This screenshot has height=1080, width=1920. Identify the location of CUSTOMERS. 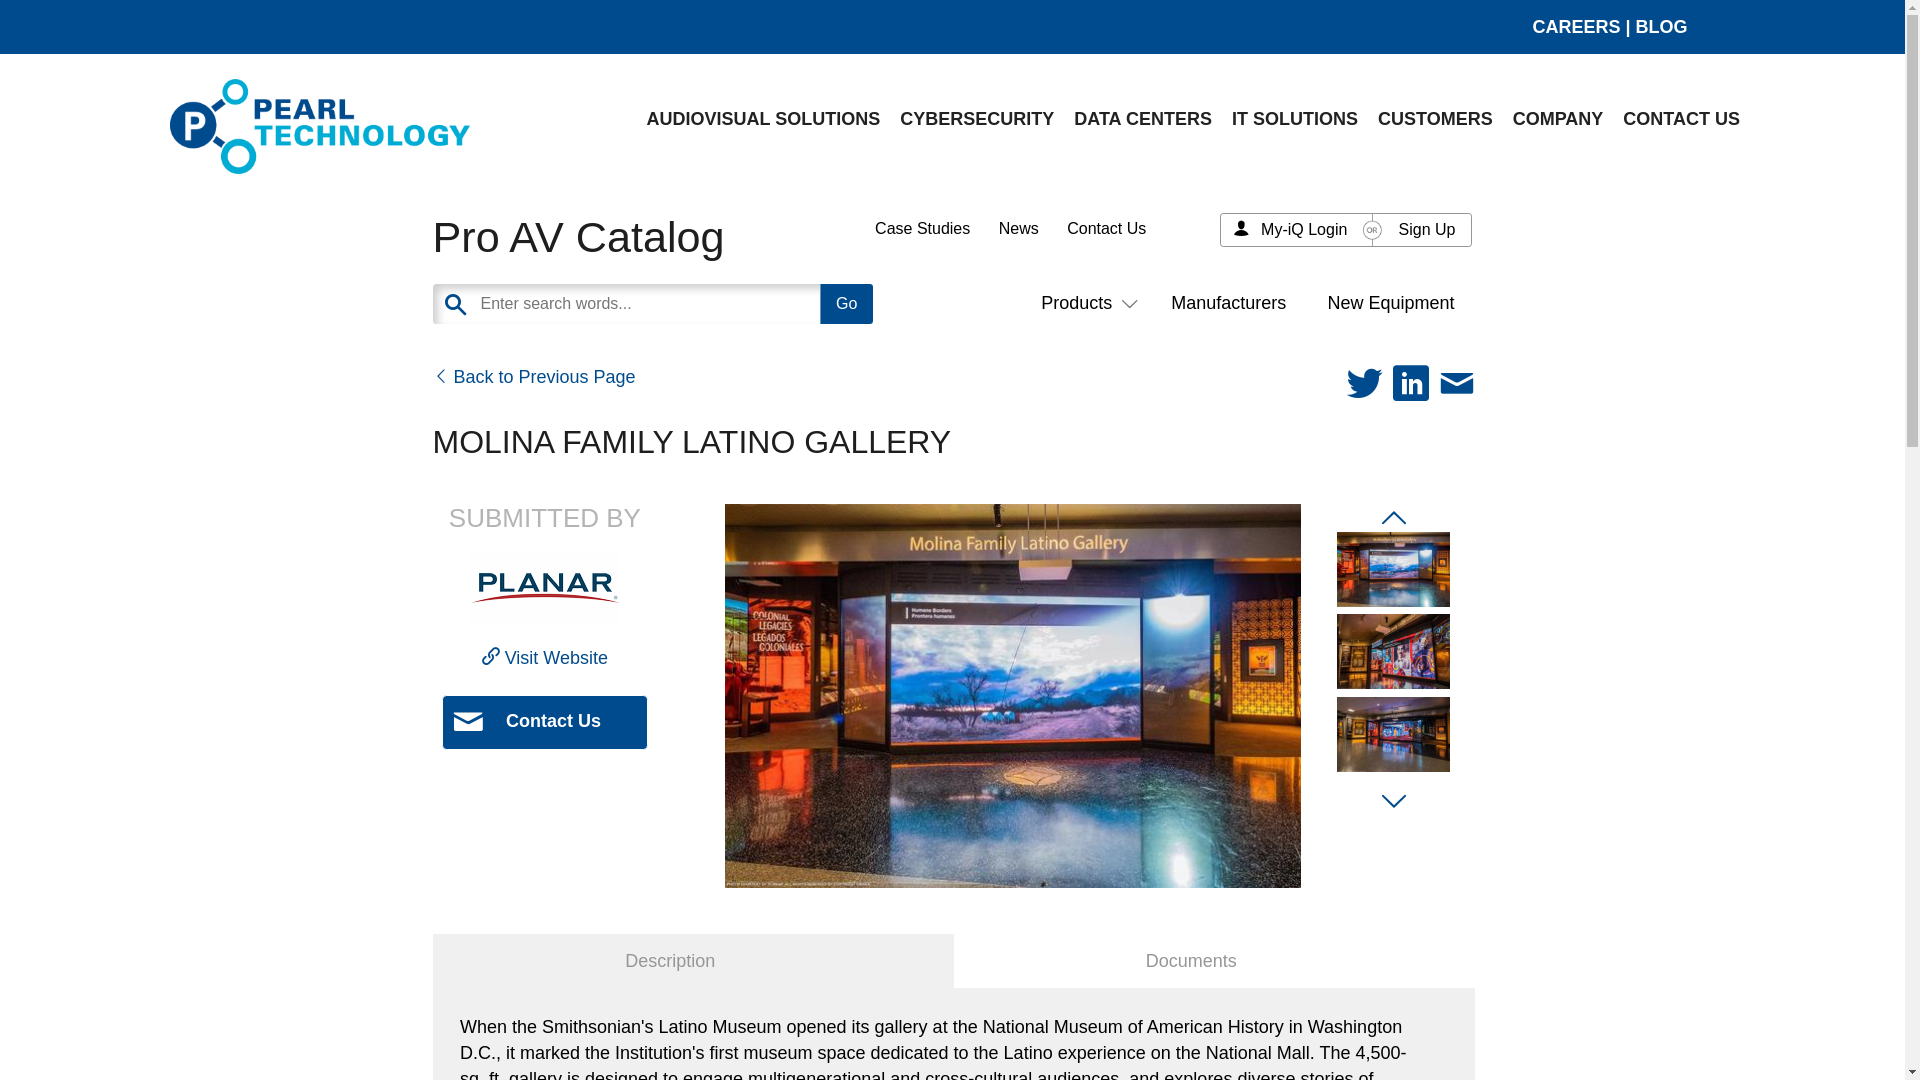
(1435, 118).